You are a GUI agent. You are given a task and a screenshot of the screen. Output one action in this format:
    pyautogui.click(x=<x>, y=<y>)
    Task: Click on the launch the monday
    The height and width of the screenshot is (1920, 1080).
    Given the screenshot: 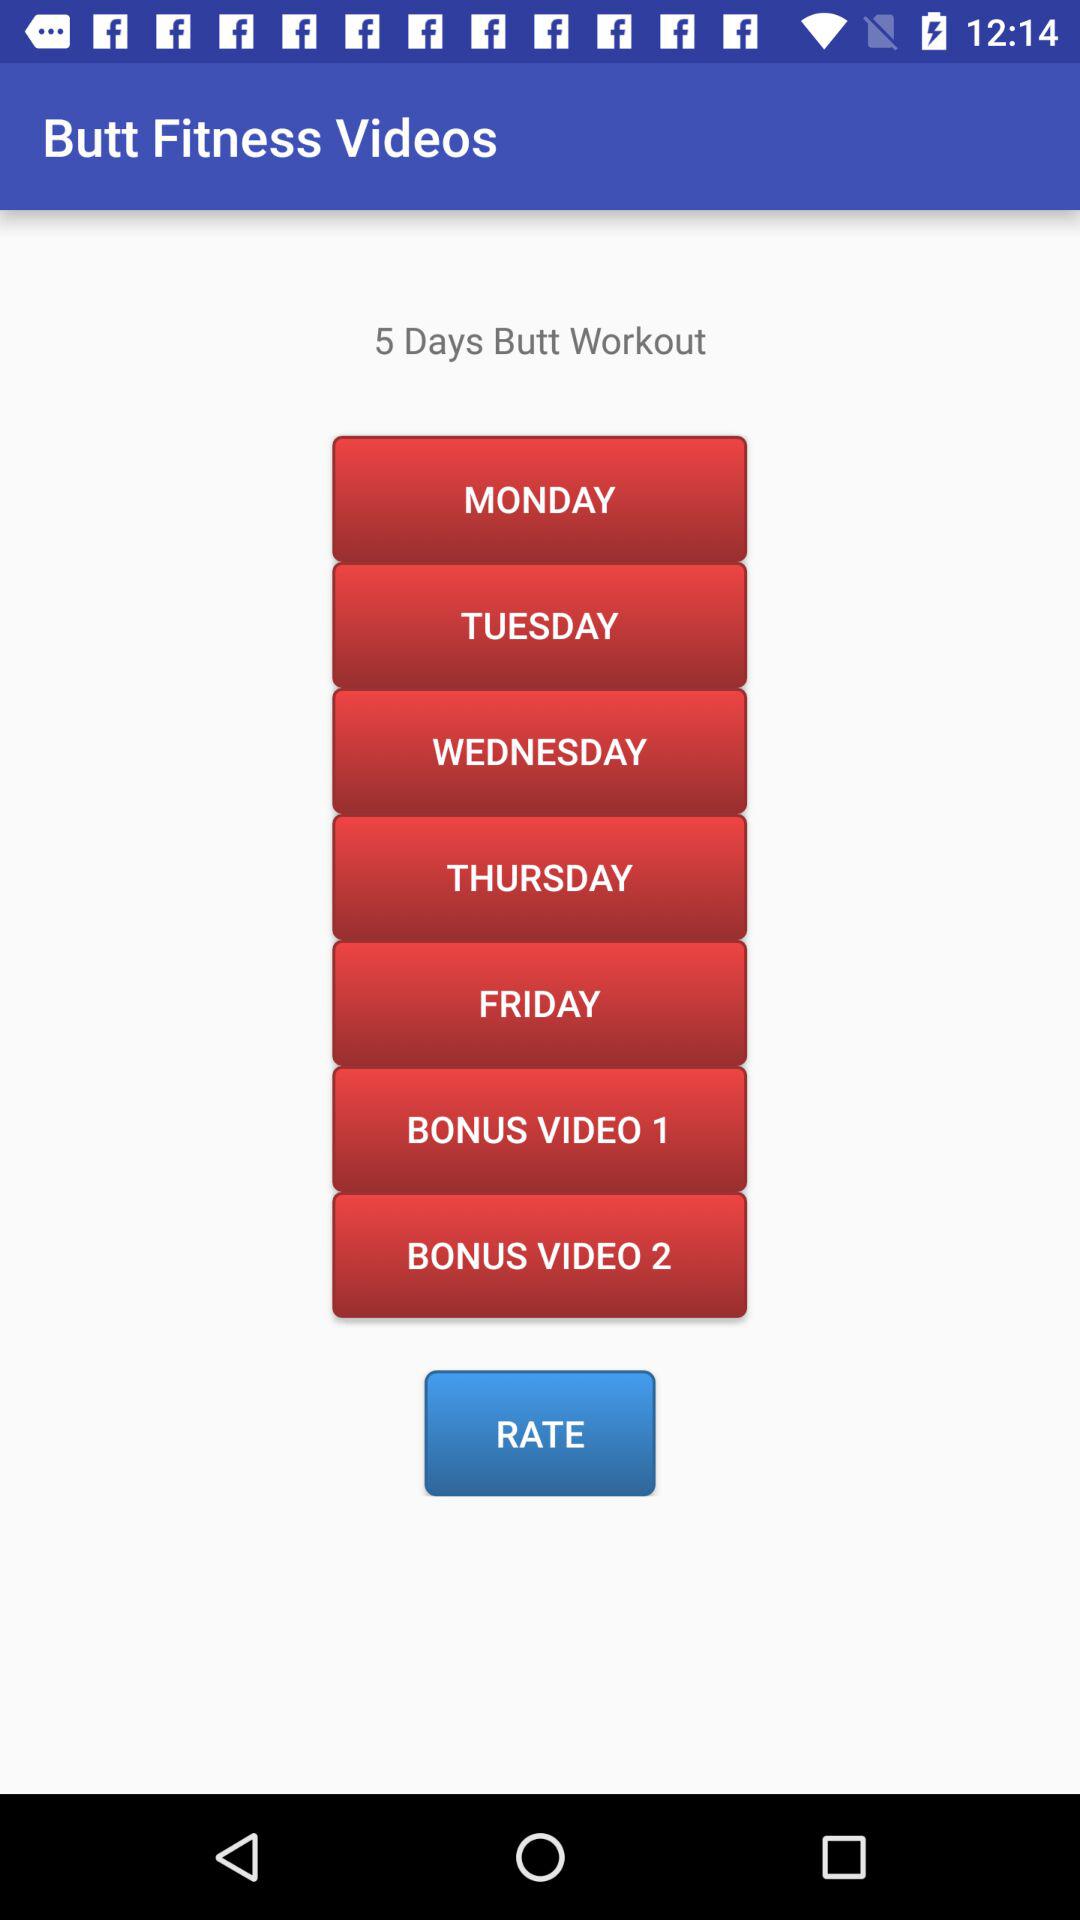 What is the action you would take?
    pyautogui.click(x=539, y=498)
    